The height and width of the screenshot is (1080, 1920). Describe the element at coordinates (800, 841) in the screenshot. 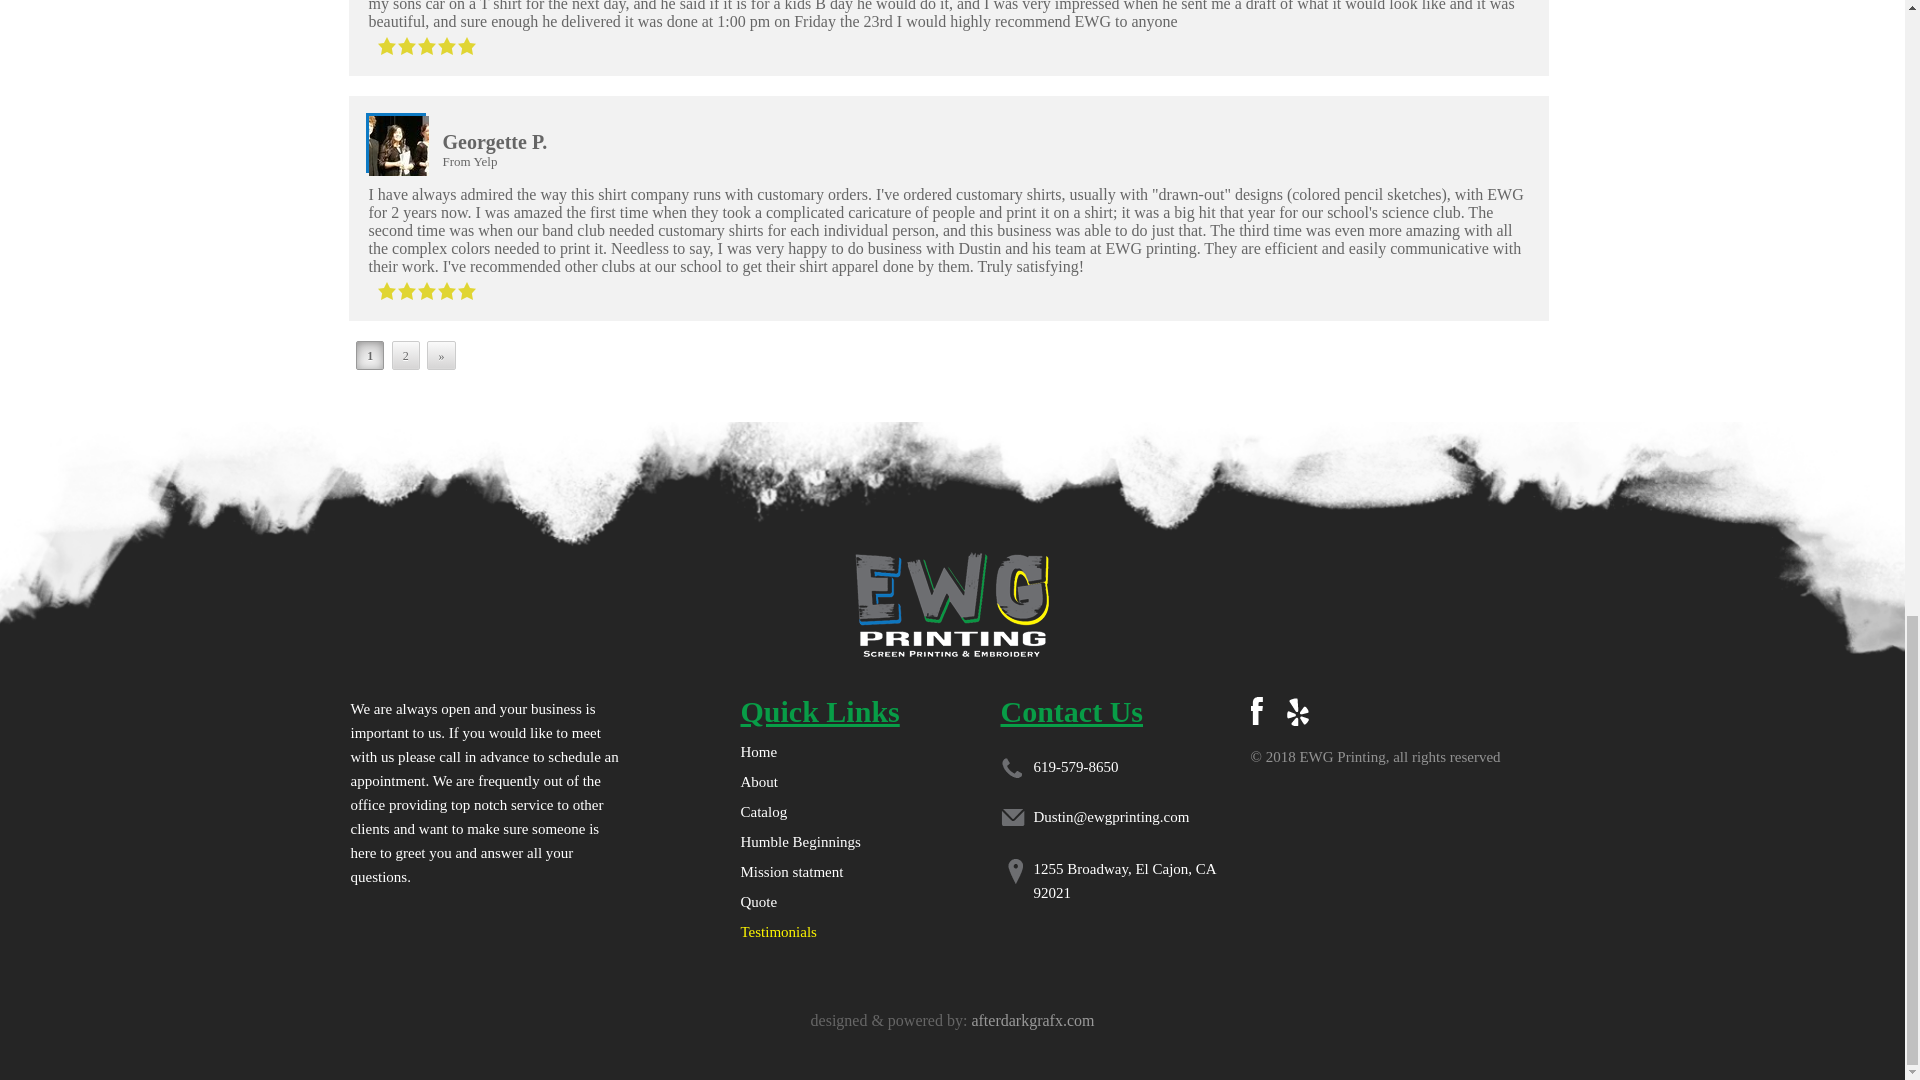

I see `Humble Beginnings` at that location.